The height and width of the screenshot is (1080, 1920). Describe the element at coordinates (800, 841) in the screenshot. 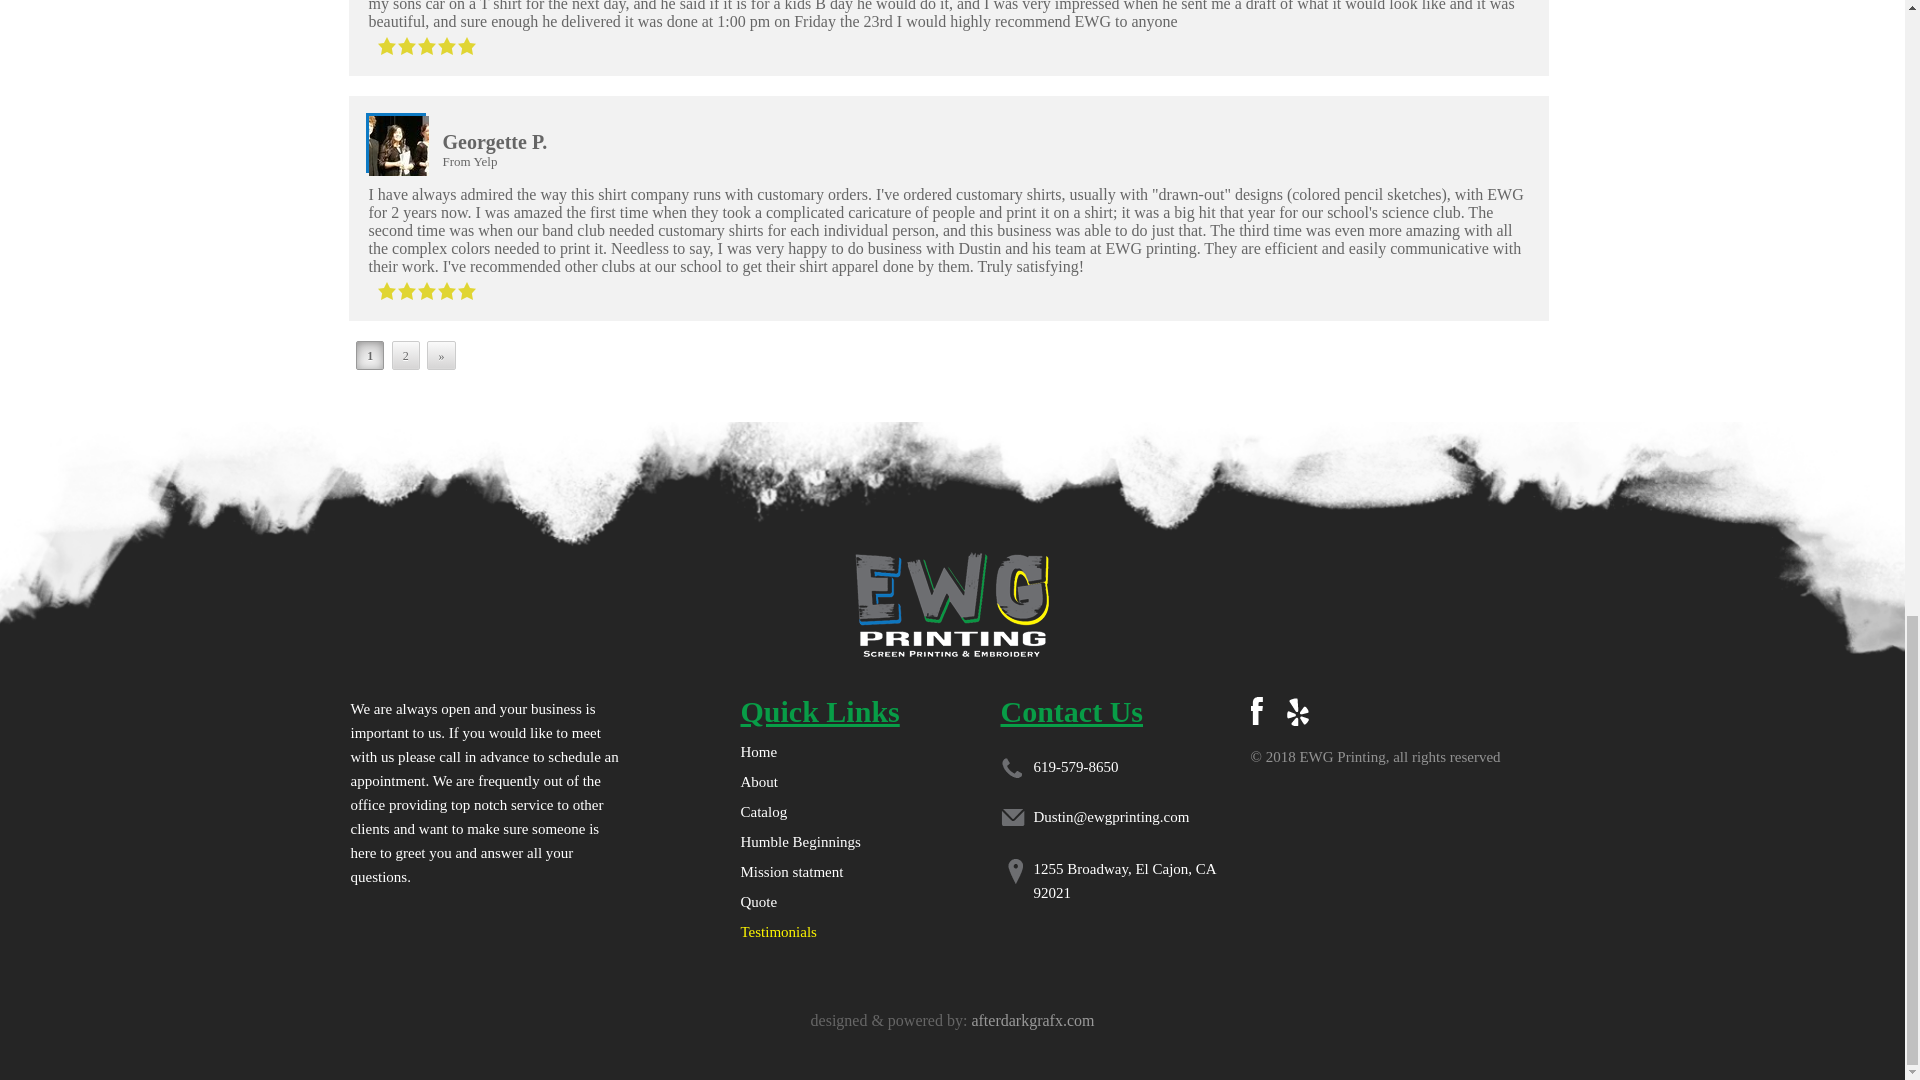

I see `Humble Beginnings` at that location.